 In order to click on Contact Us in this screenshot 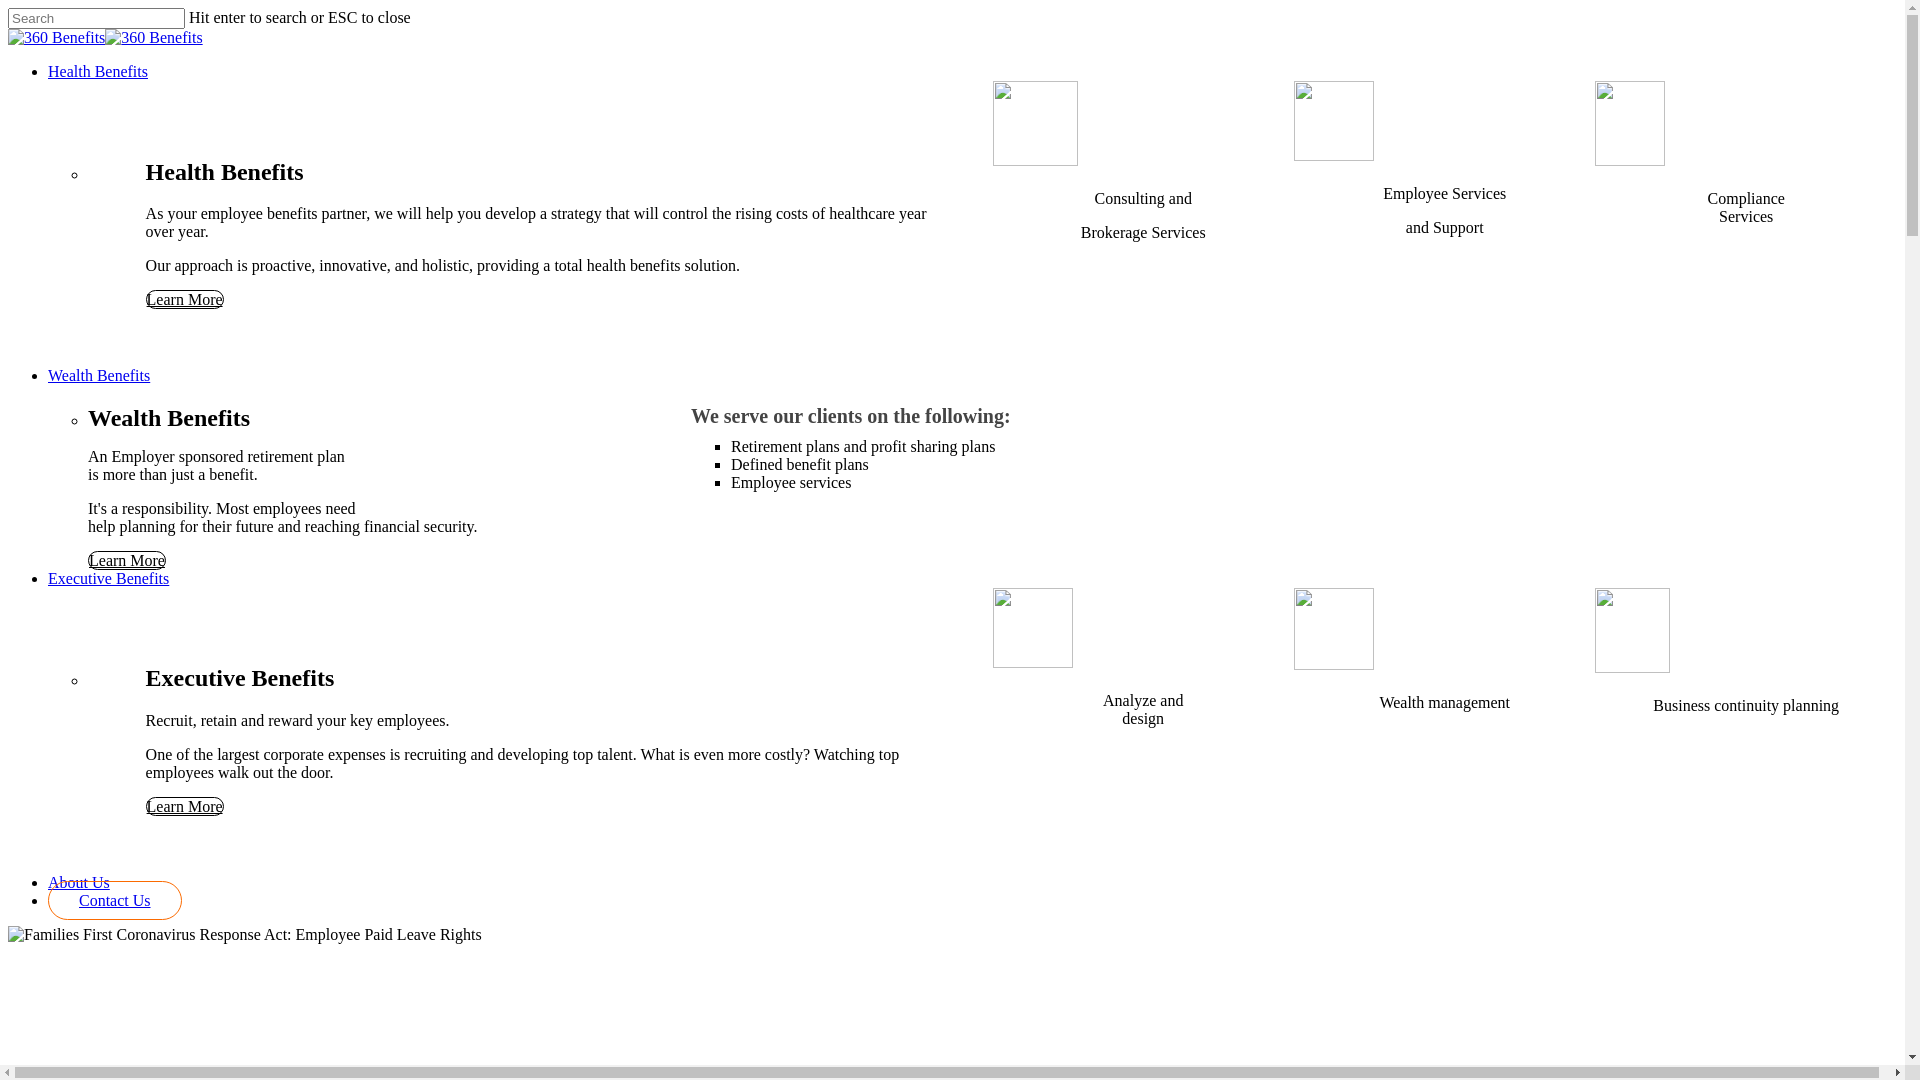, I will do `click(115, 900)`.